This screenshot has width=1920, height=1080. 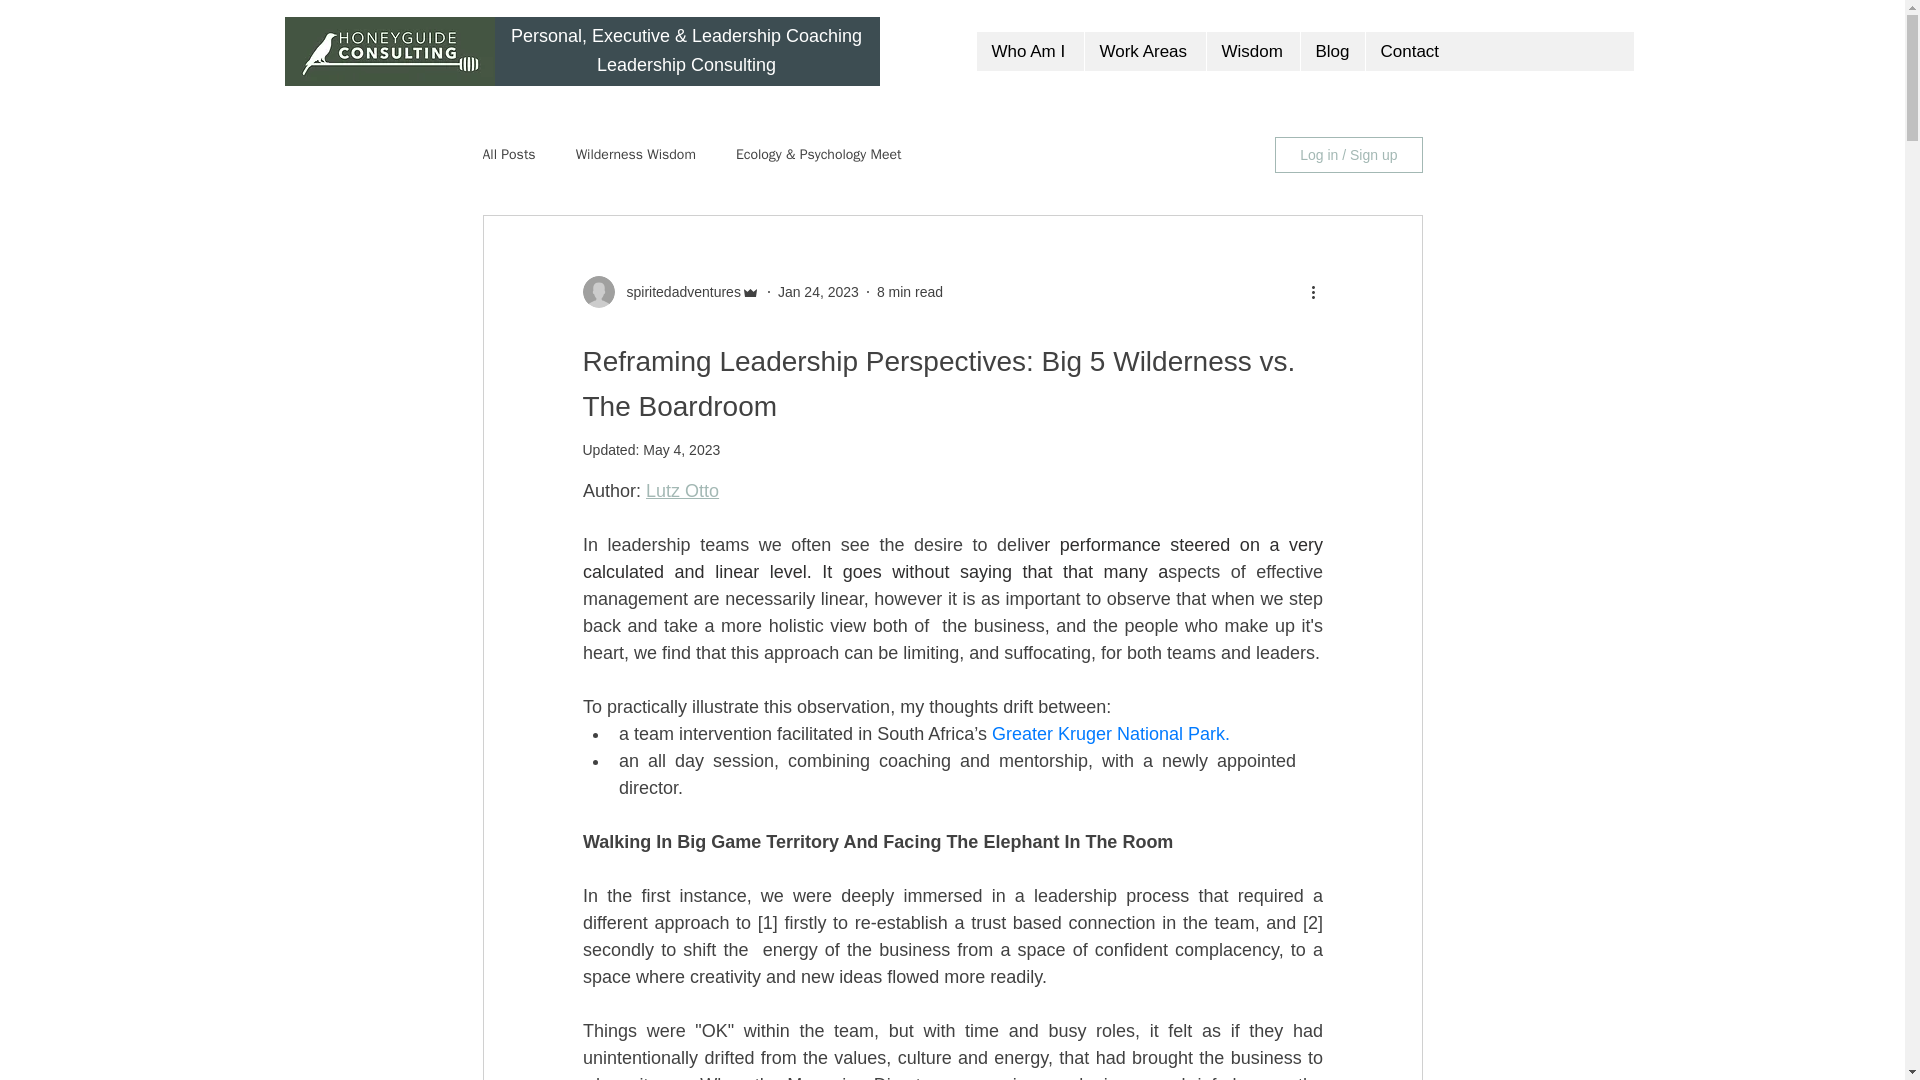 I want to click on spiritedadventures, so click(x=676, y=292).